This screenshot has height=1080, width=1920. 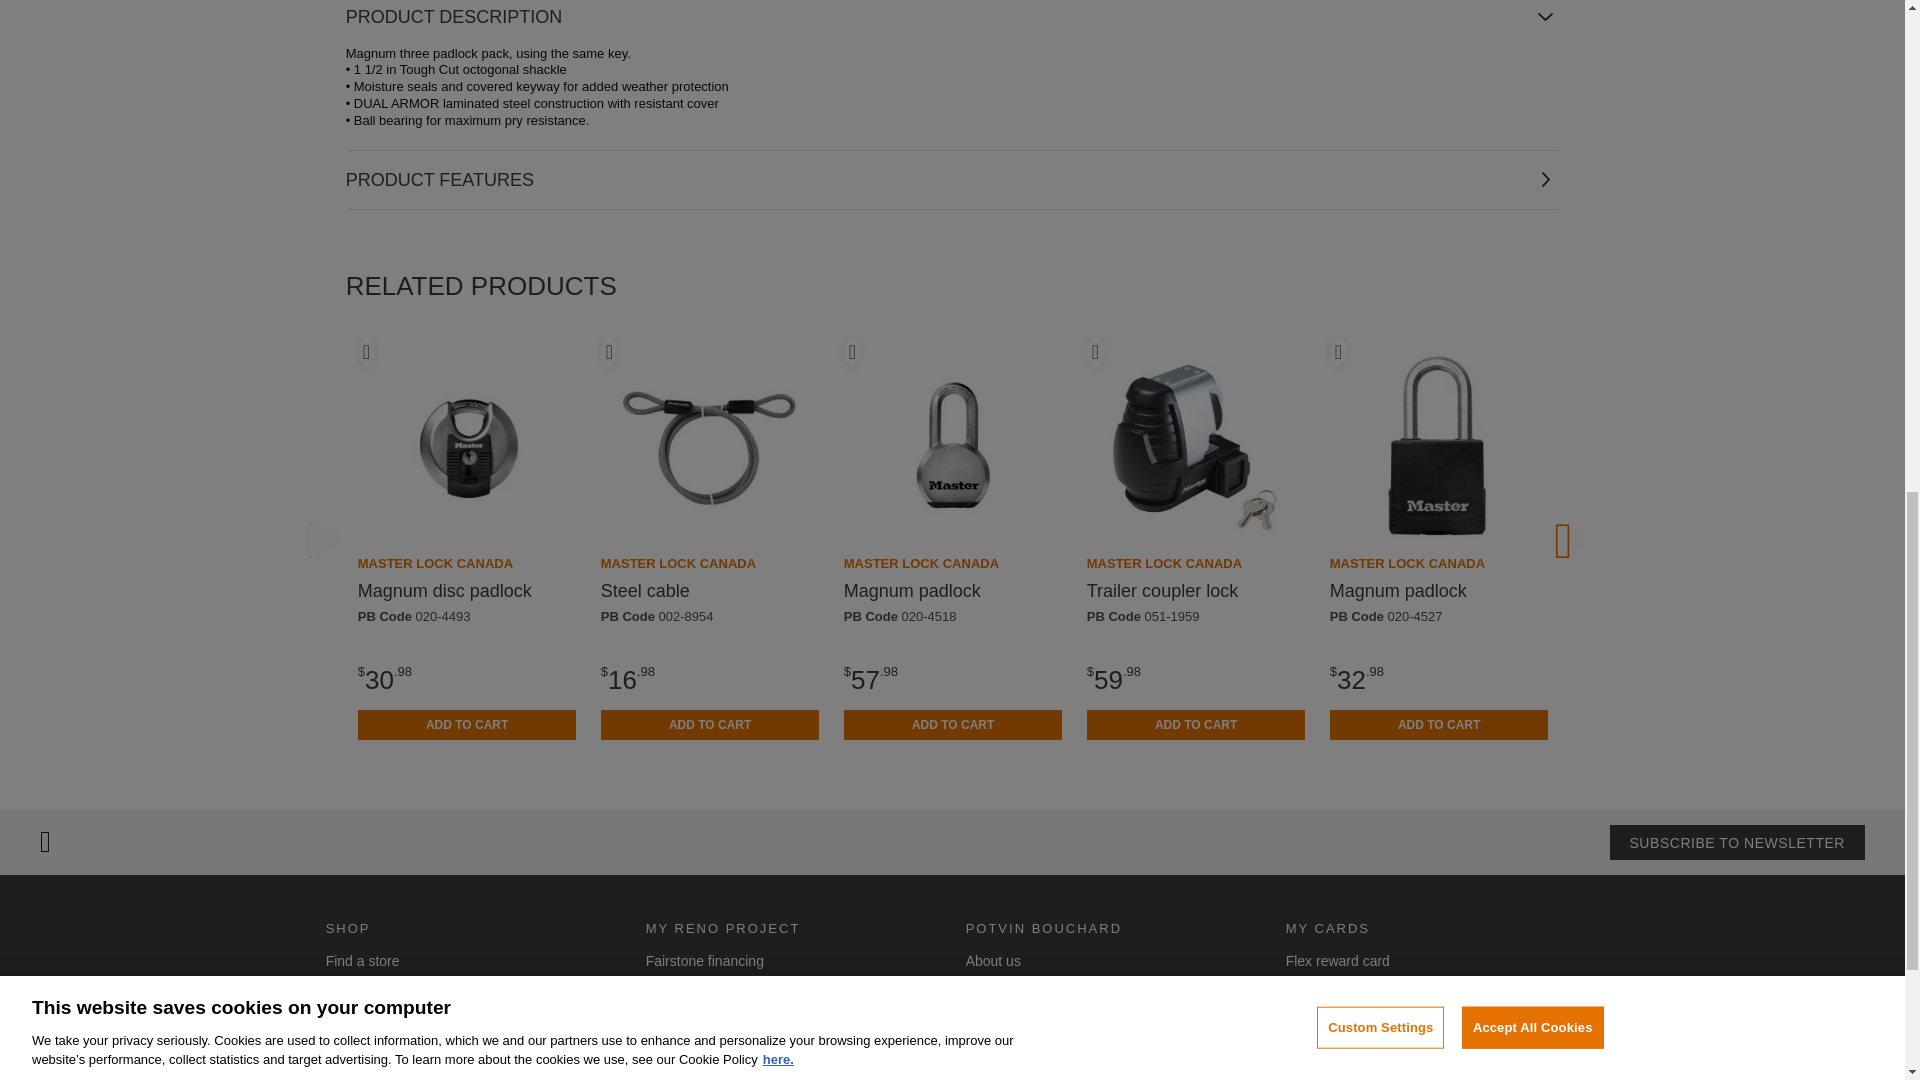 What do you see at coordinates (444, 590) in the screenshot?
I see `Magnum disc padlock` at bounding box center [444, 590].